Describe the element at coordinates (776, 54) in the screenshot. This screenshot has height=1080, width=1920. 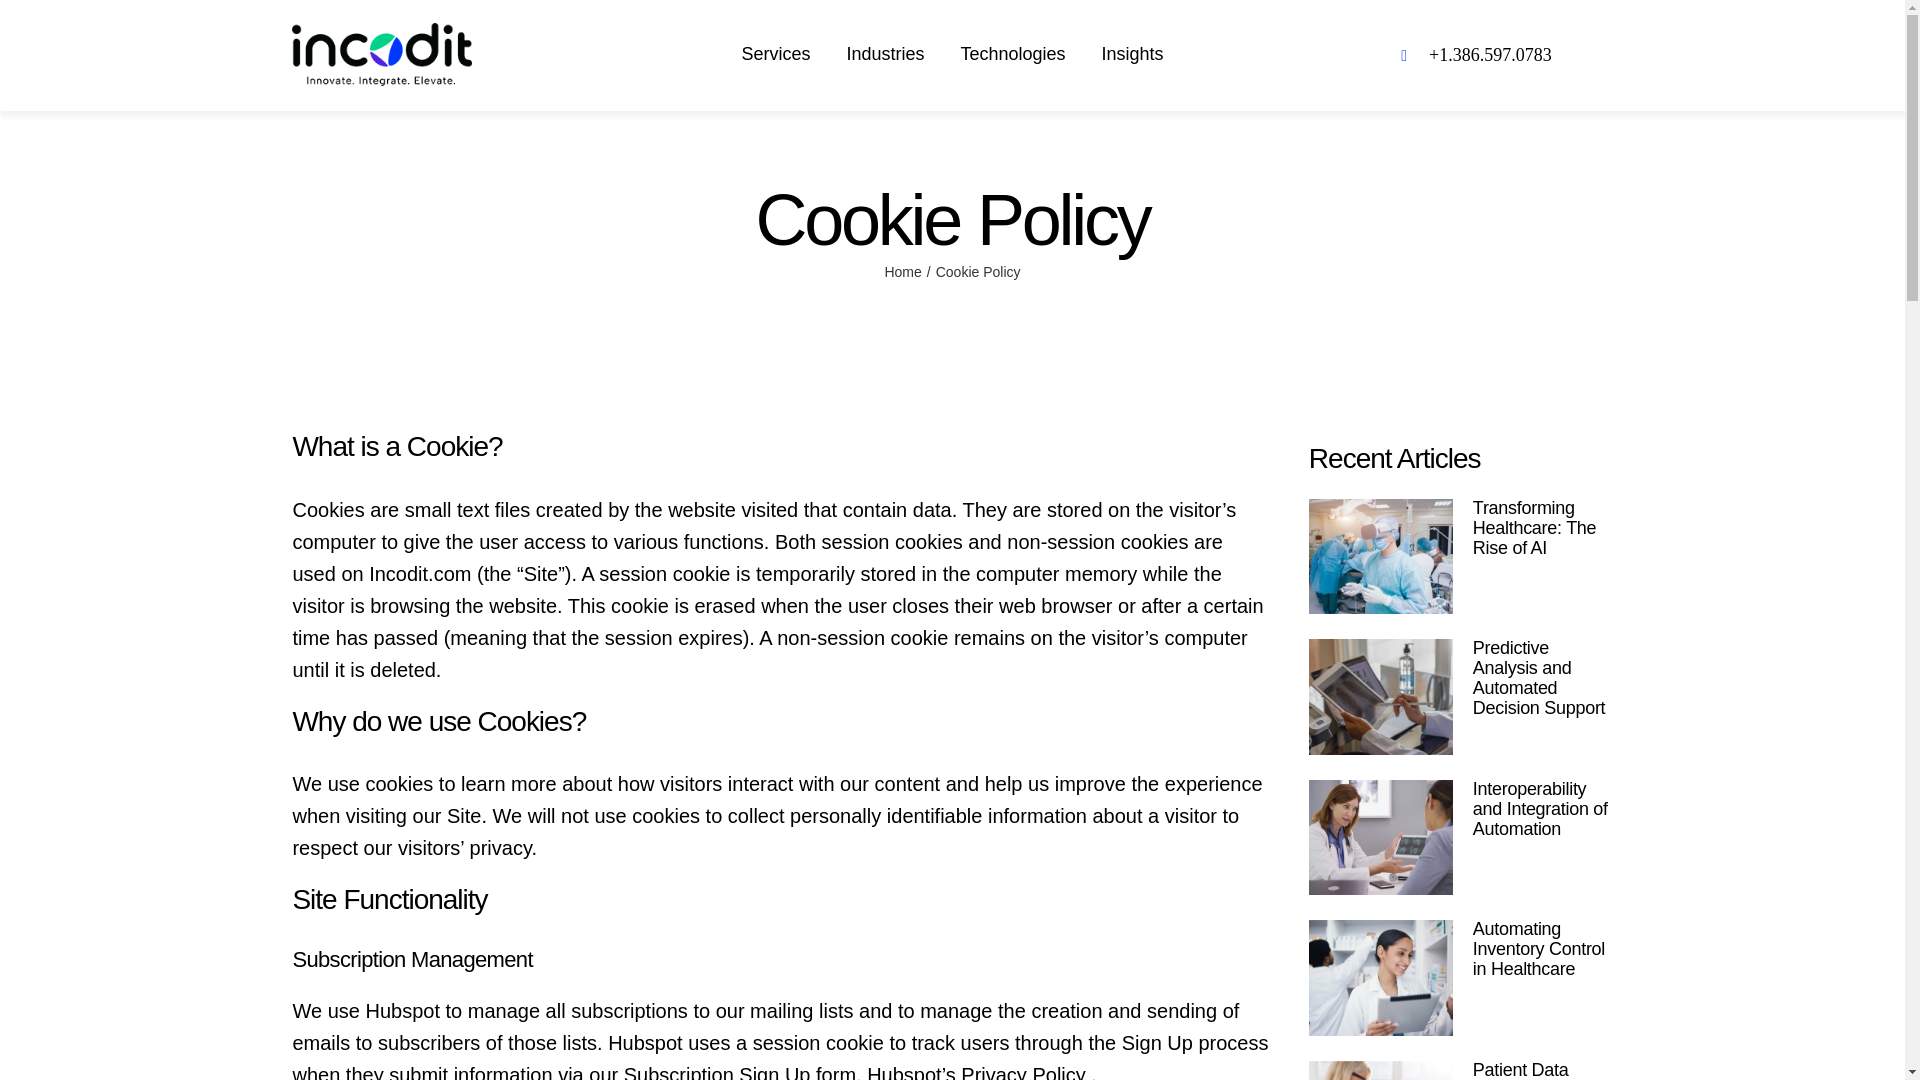
I see `Services` at that location.